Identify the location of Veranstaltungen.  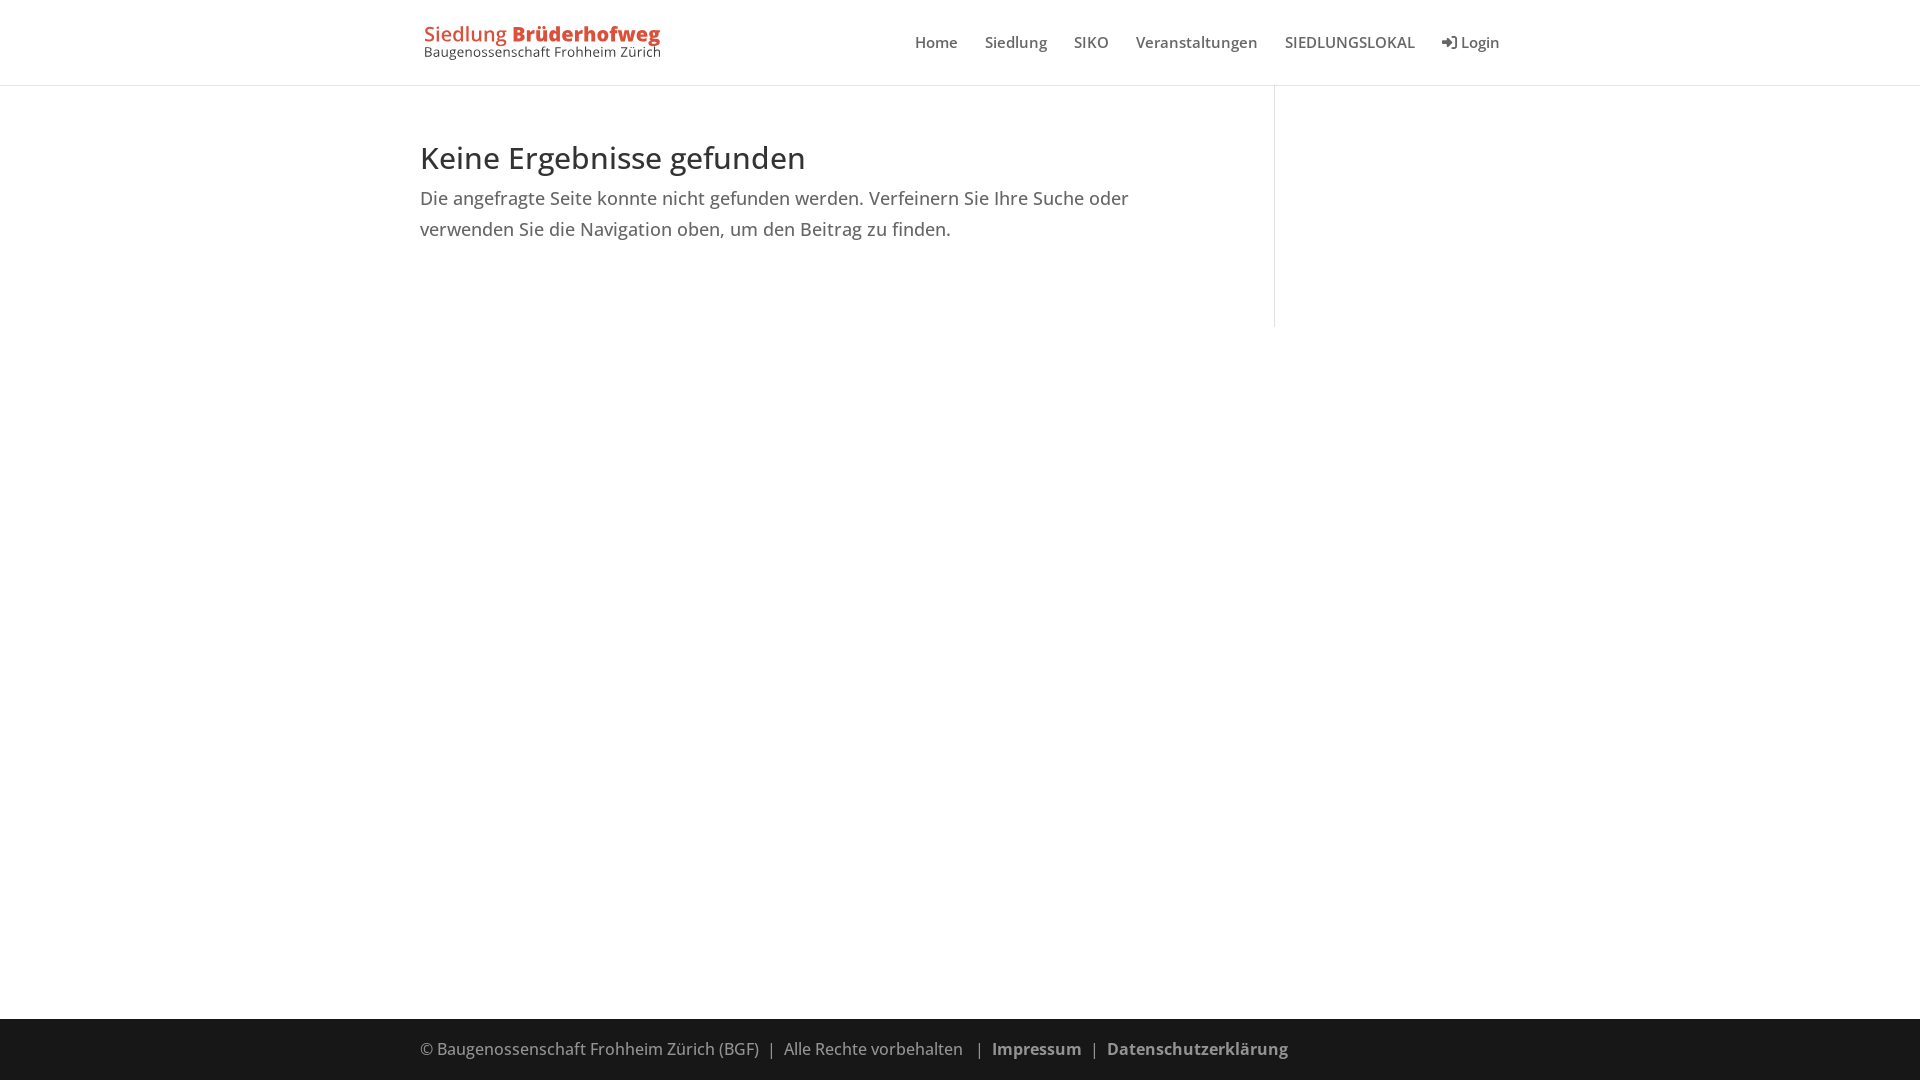
(1197, 60).